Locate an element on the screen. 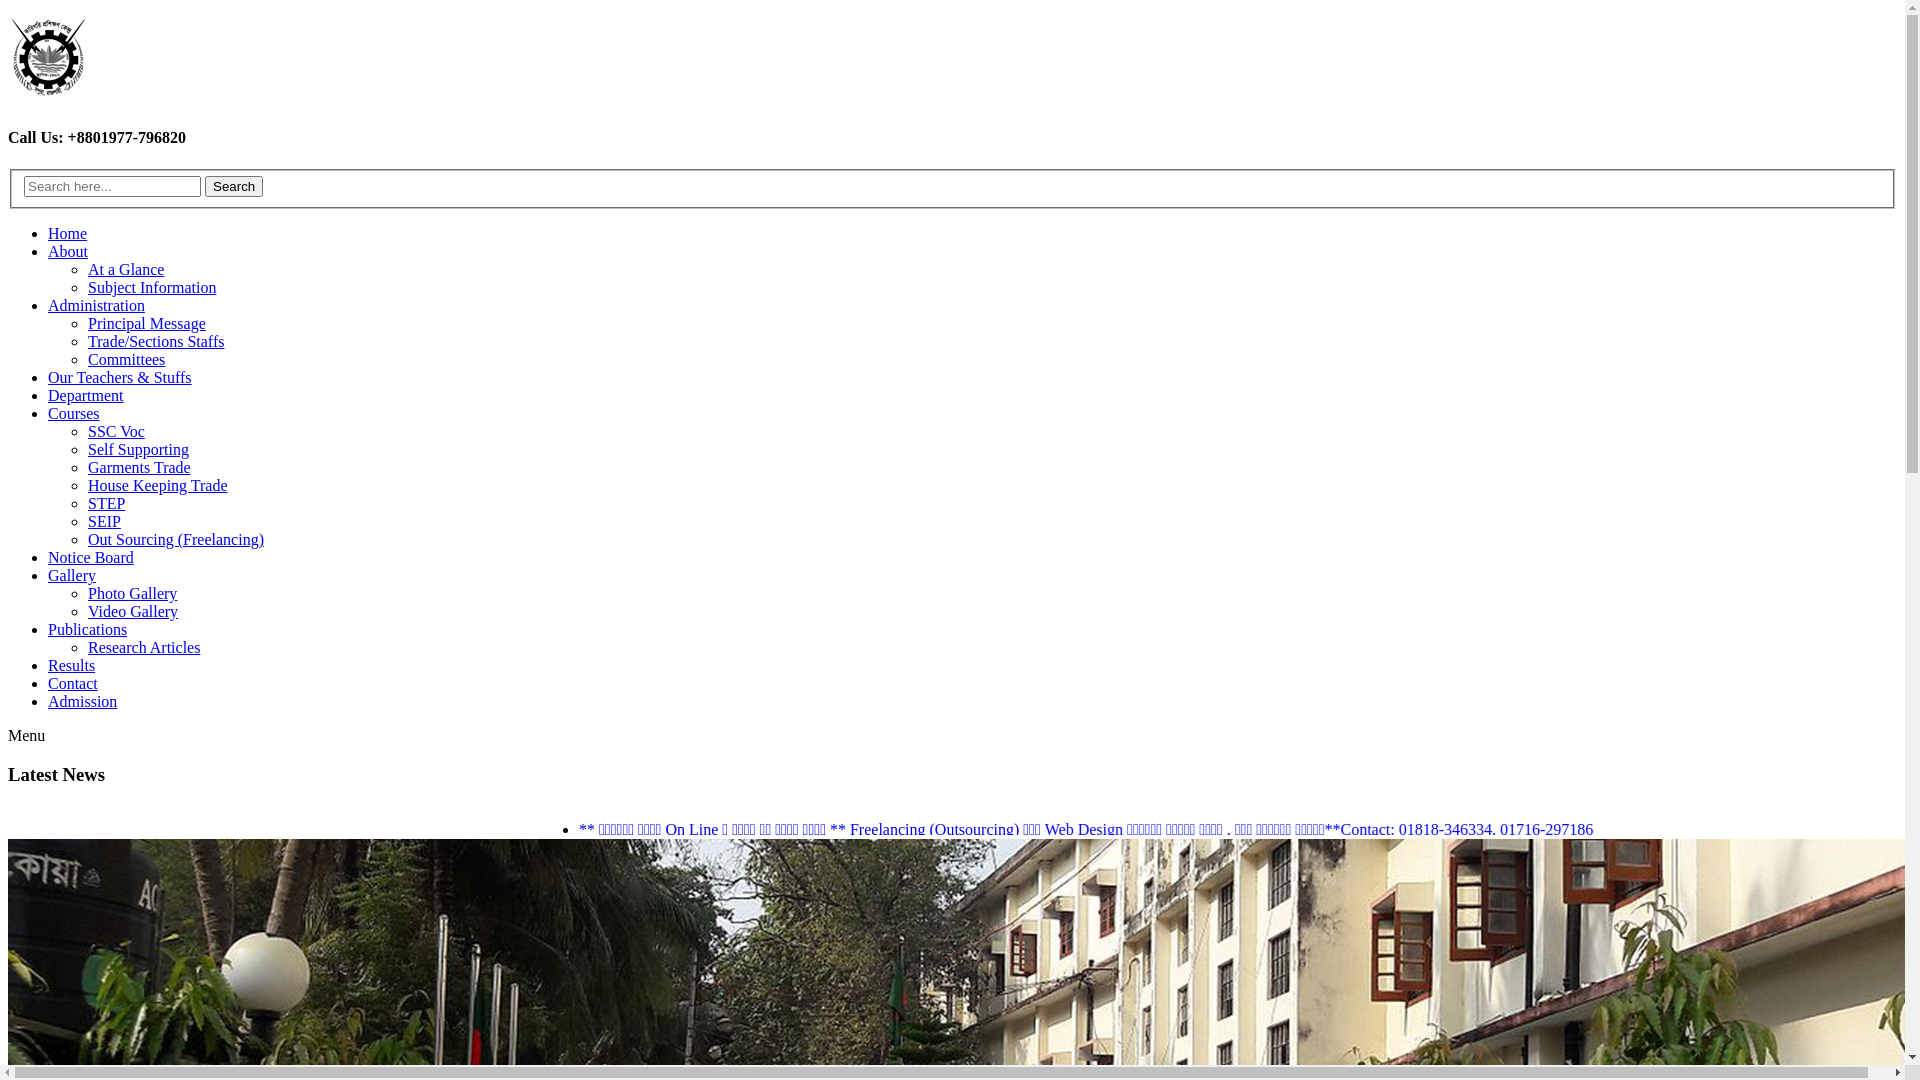 This screenshot has height=1080, width=1920. Results is located at coordinates (72, 666).